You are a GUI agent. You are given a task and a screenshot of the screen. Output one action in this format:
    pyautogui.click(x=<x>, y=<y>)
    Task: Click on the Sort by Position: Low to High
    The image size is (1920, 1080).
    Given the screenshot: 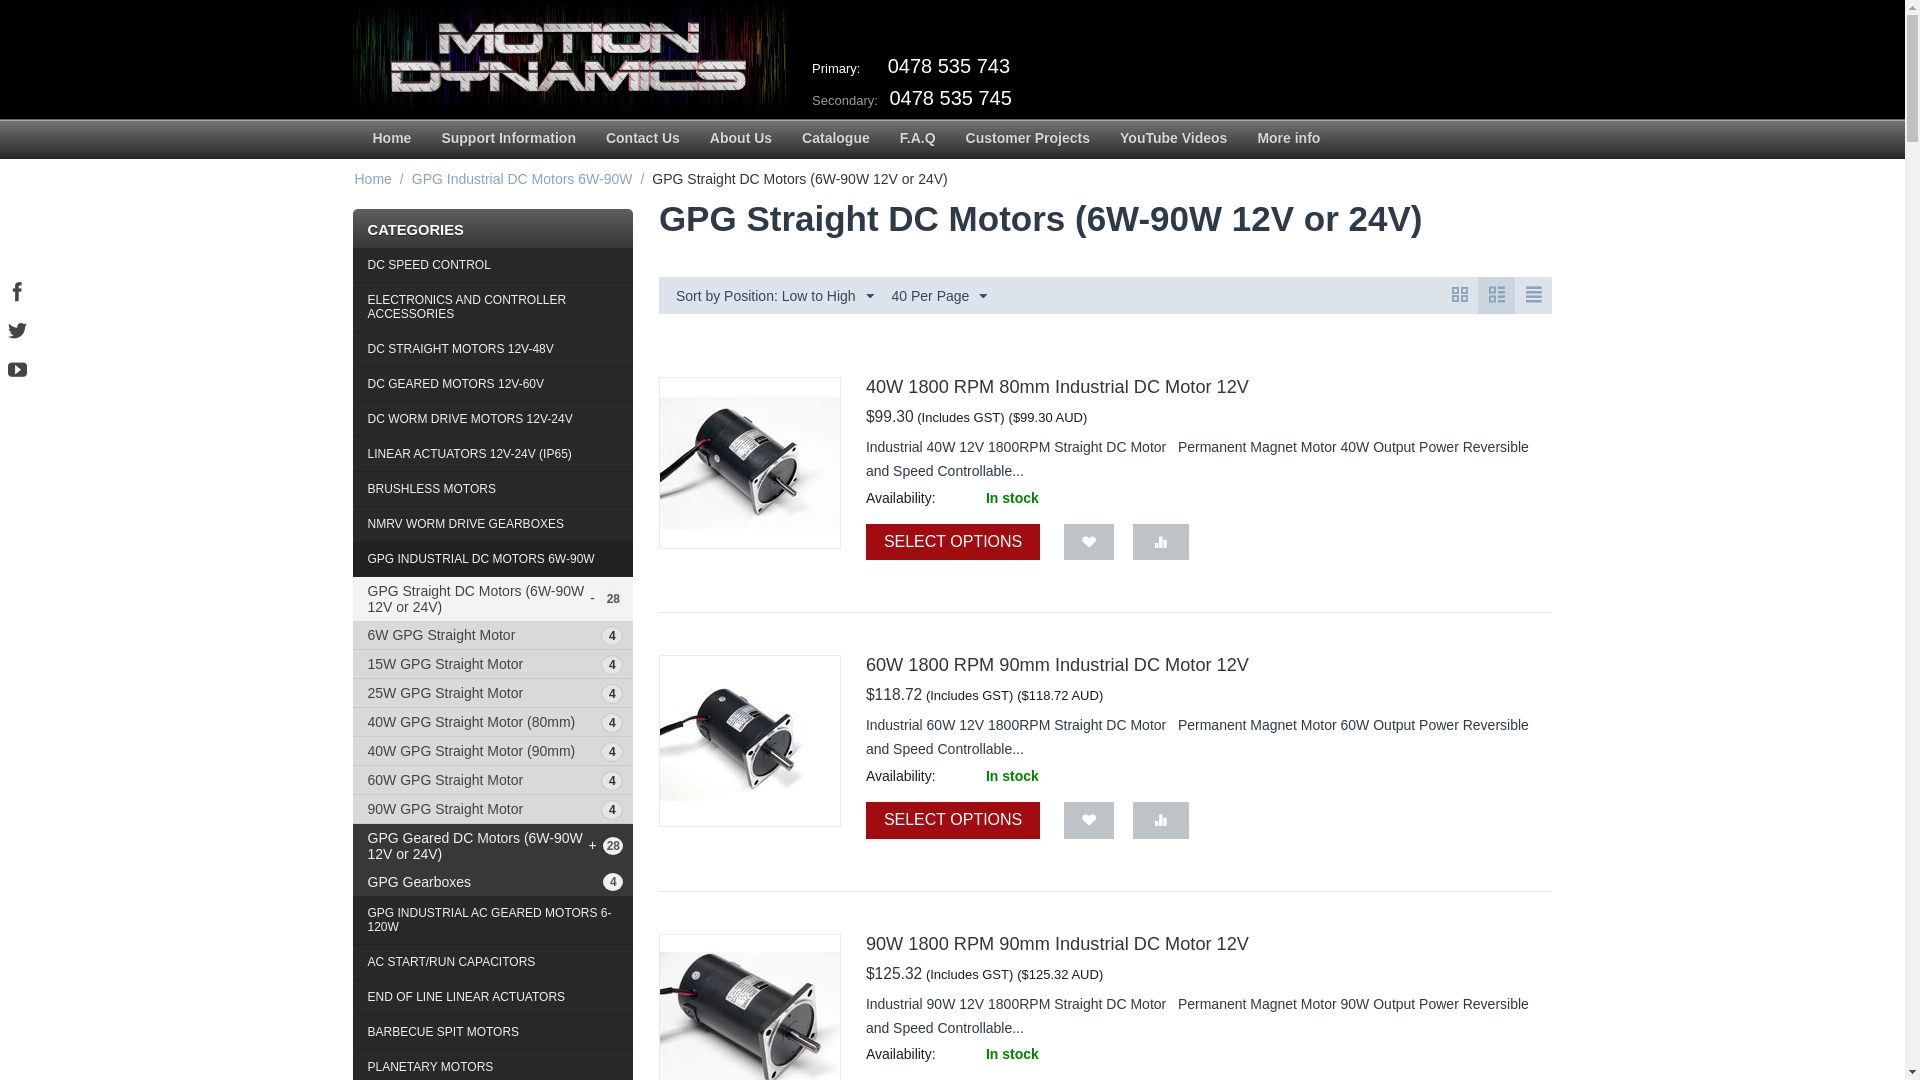 What is the action you would take?
    pyautogui.click(x=775, y=295)
    